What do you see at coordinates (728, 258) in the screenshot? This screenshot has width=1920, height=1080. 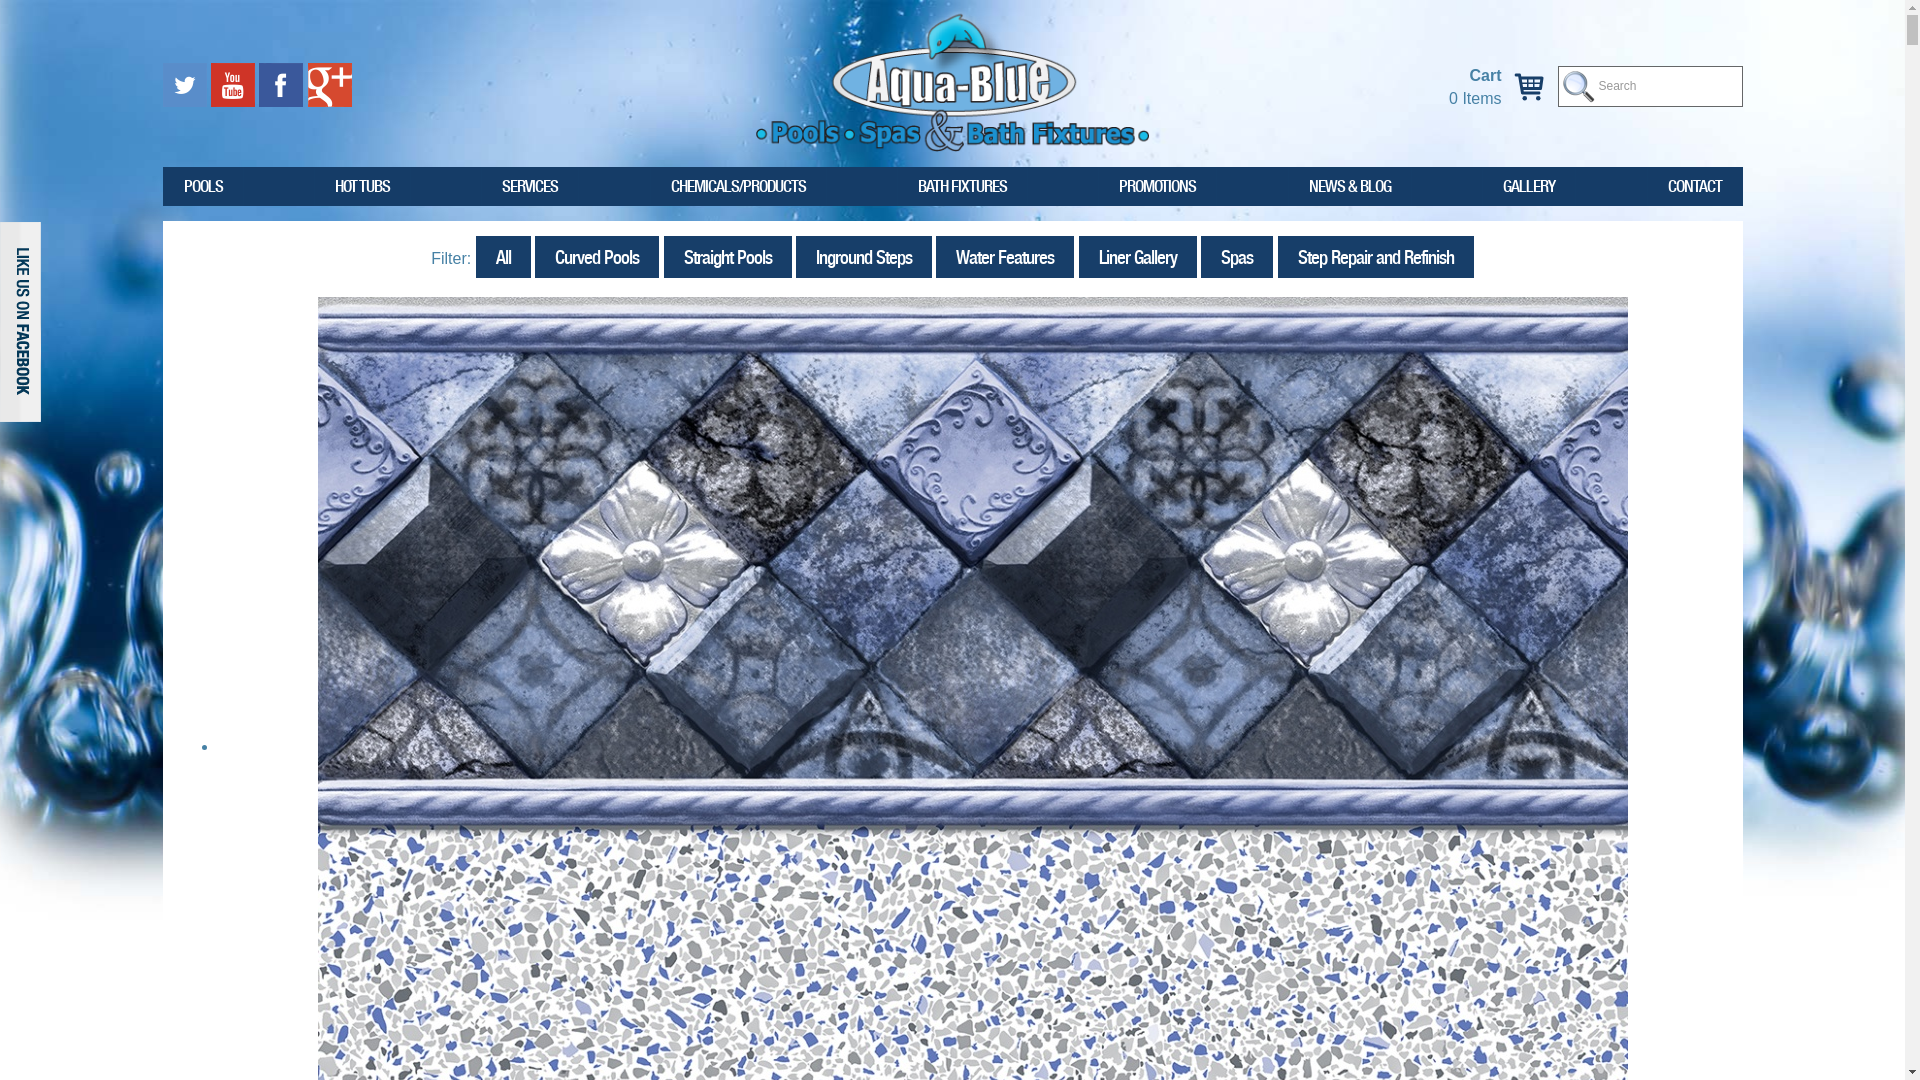 I see `Straight Pools` at bounding box center [728, 258].